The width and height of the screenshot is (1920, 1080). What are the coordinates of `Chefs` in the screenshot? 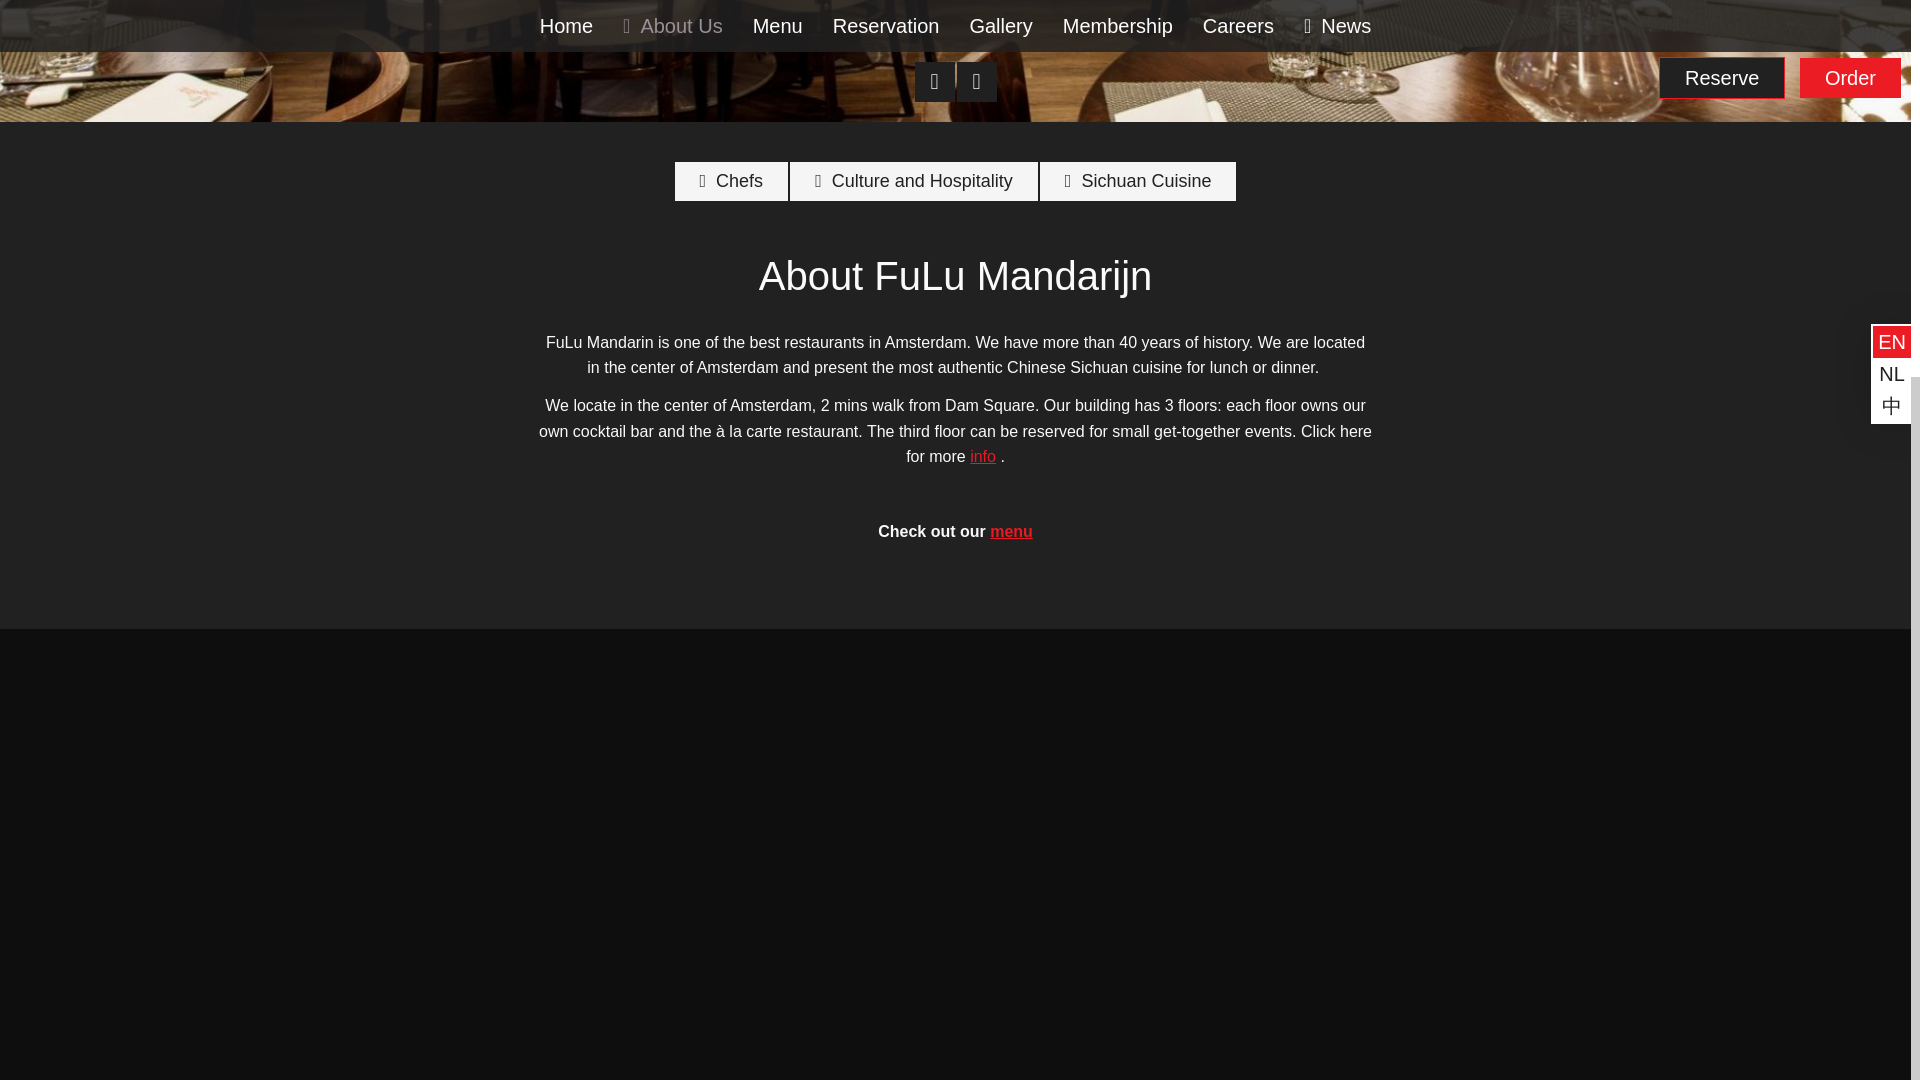 It's located at (732, 181).